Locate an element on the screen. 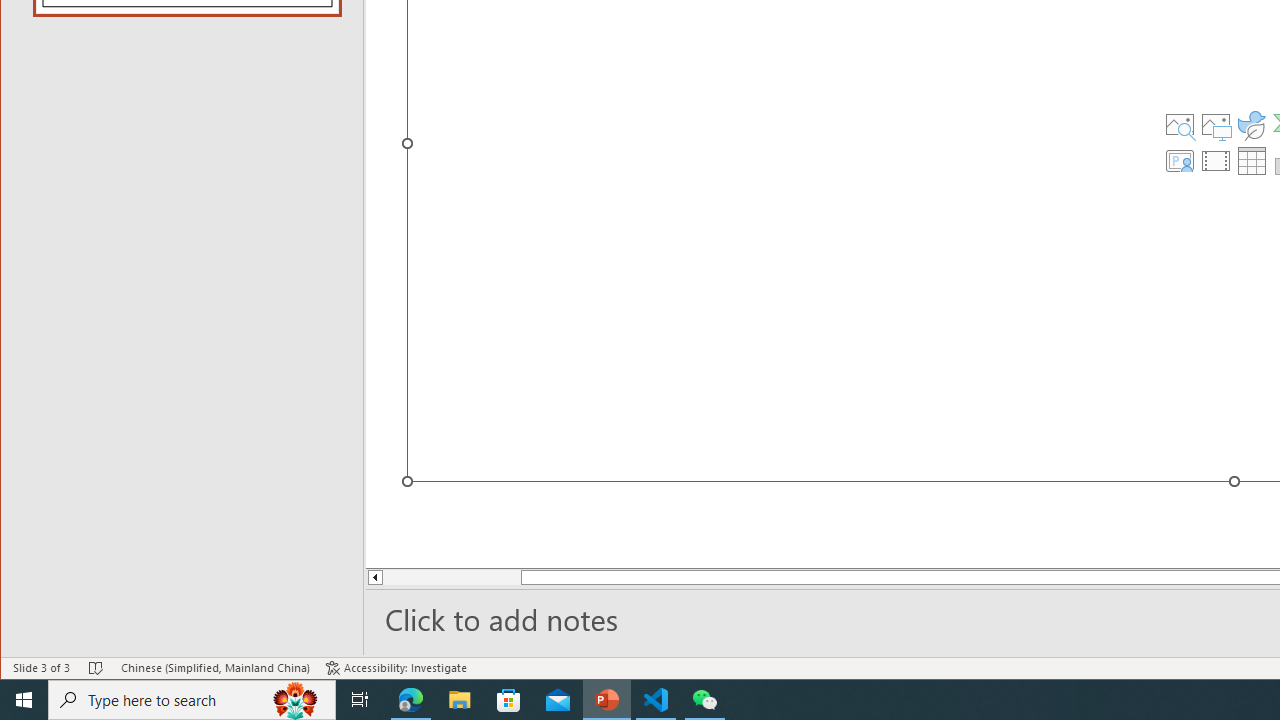 The width and height of the screenshot is (1280, 720). Insert an Icon is located at coordinates (1252, 124).